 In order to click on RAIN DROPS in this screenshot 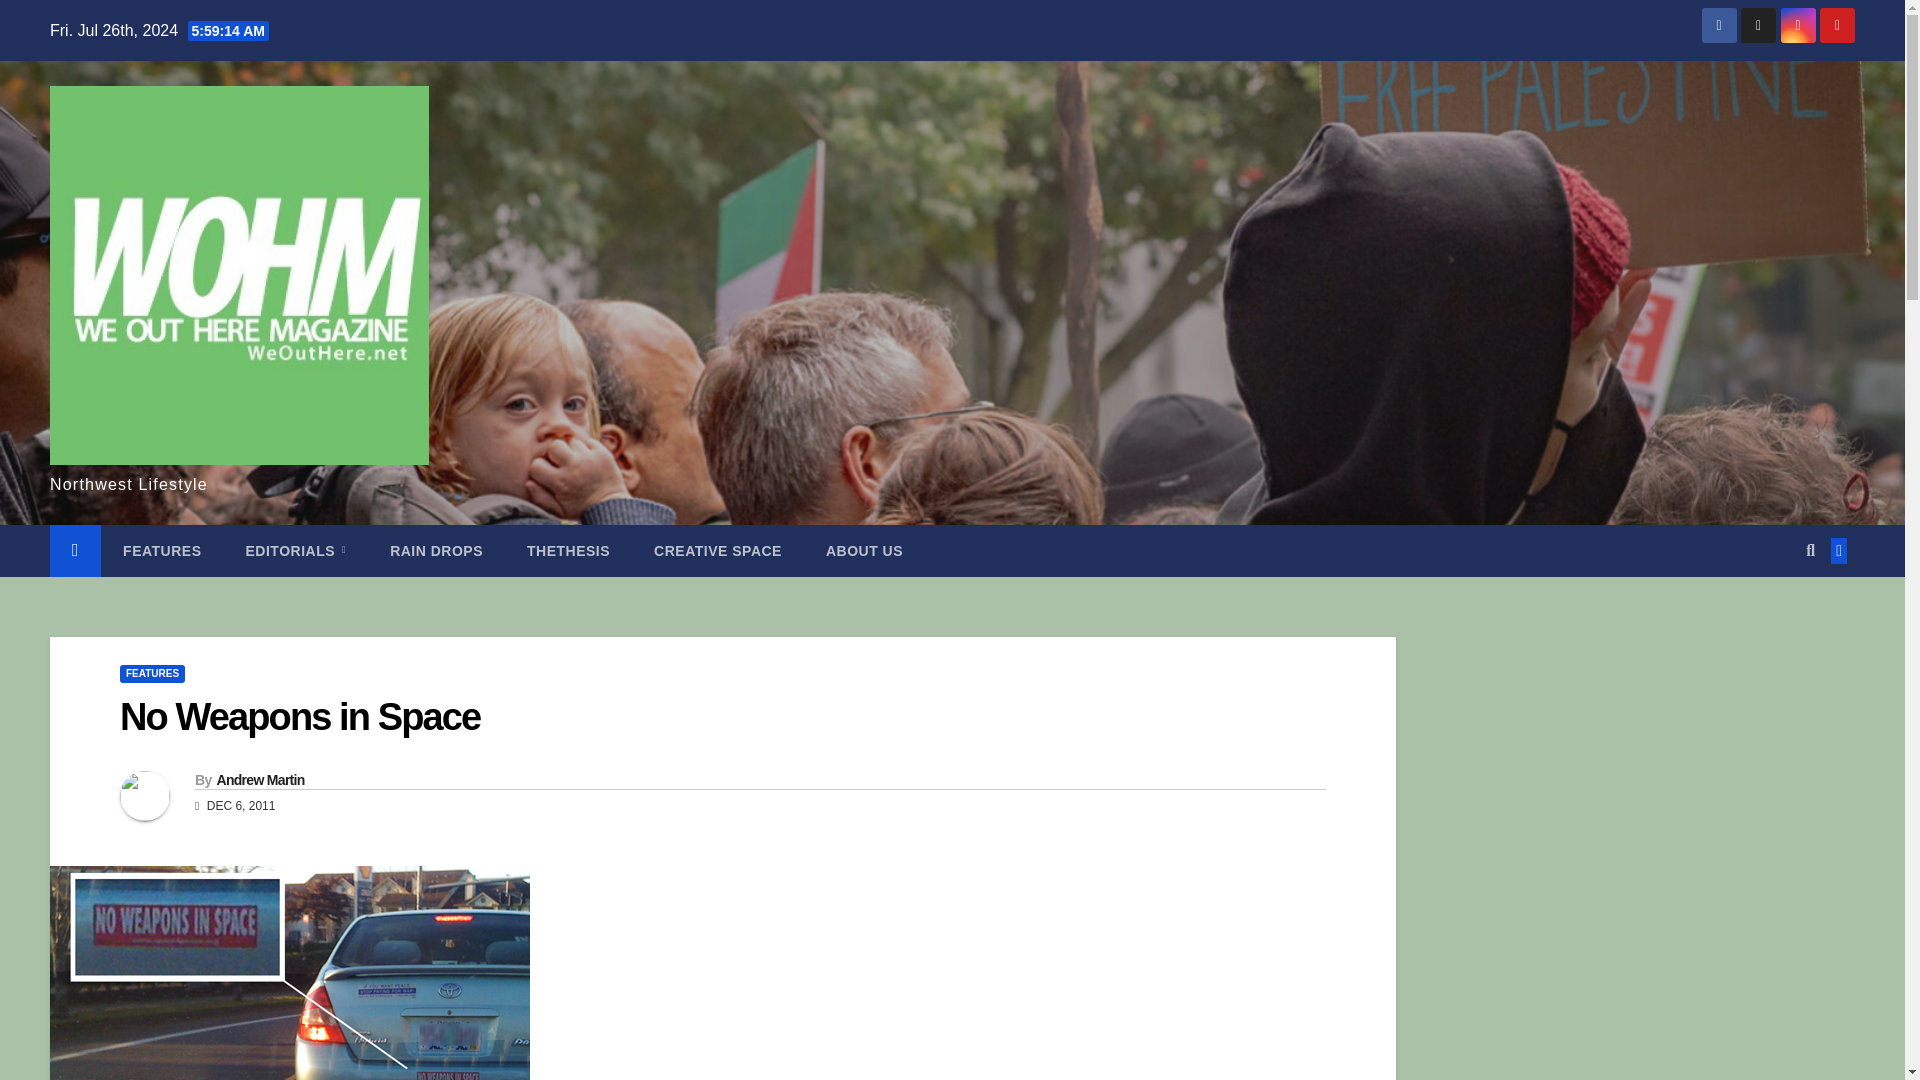, I will do `click(436, 550)`.